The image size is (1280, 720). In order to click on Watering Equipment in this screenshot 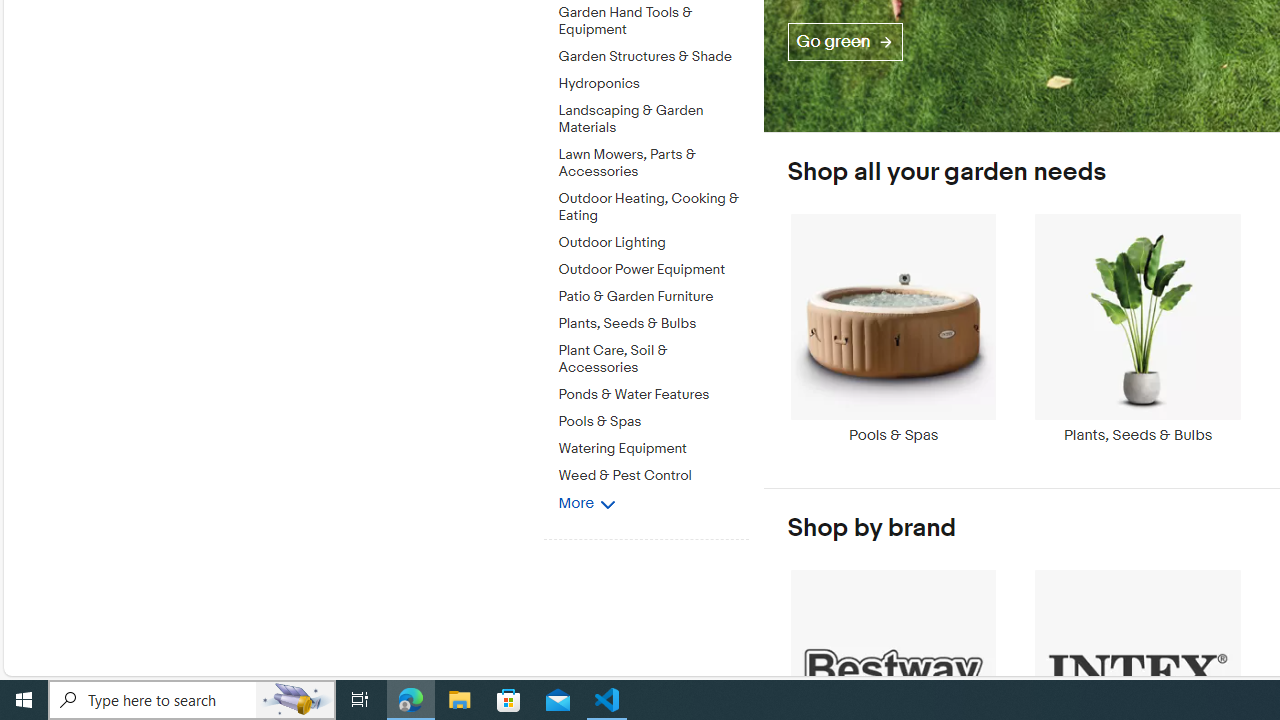, I will do `click(653, 446)`.